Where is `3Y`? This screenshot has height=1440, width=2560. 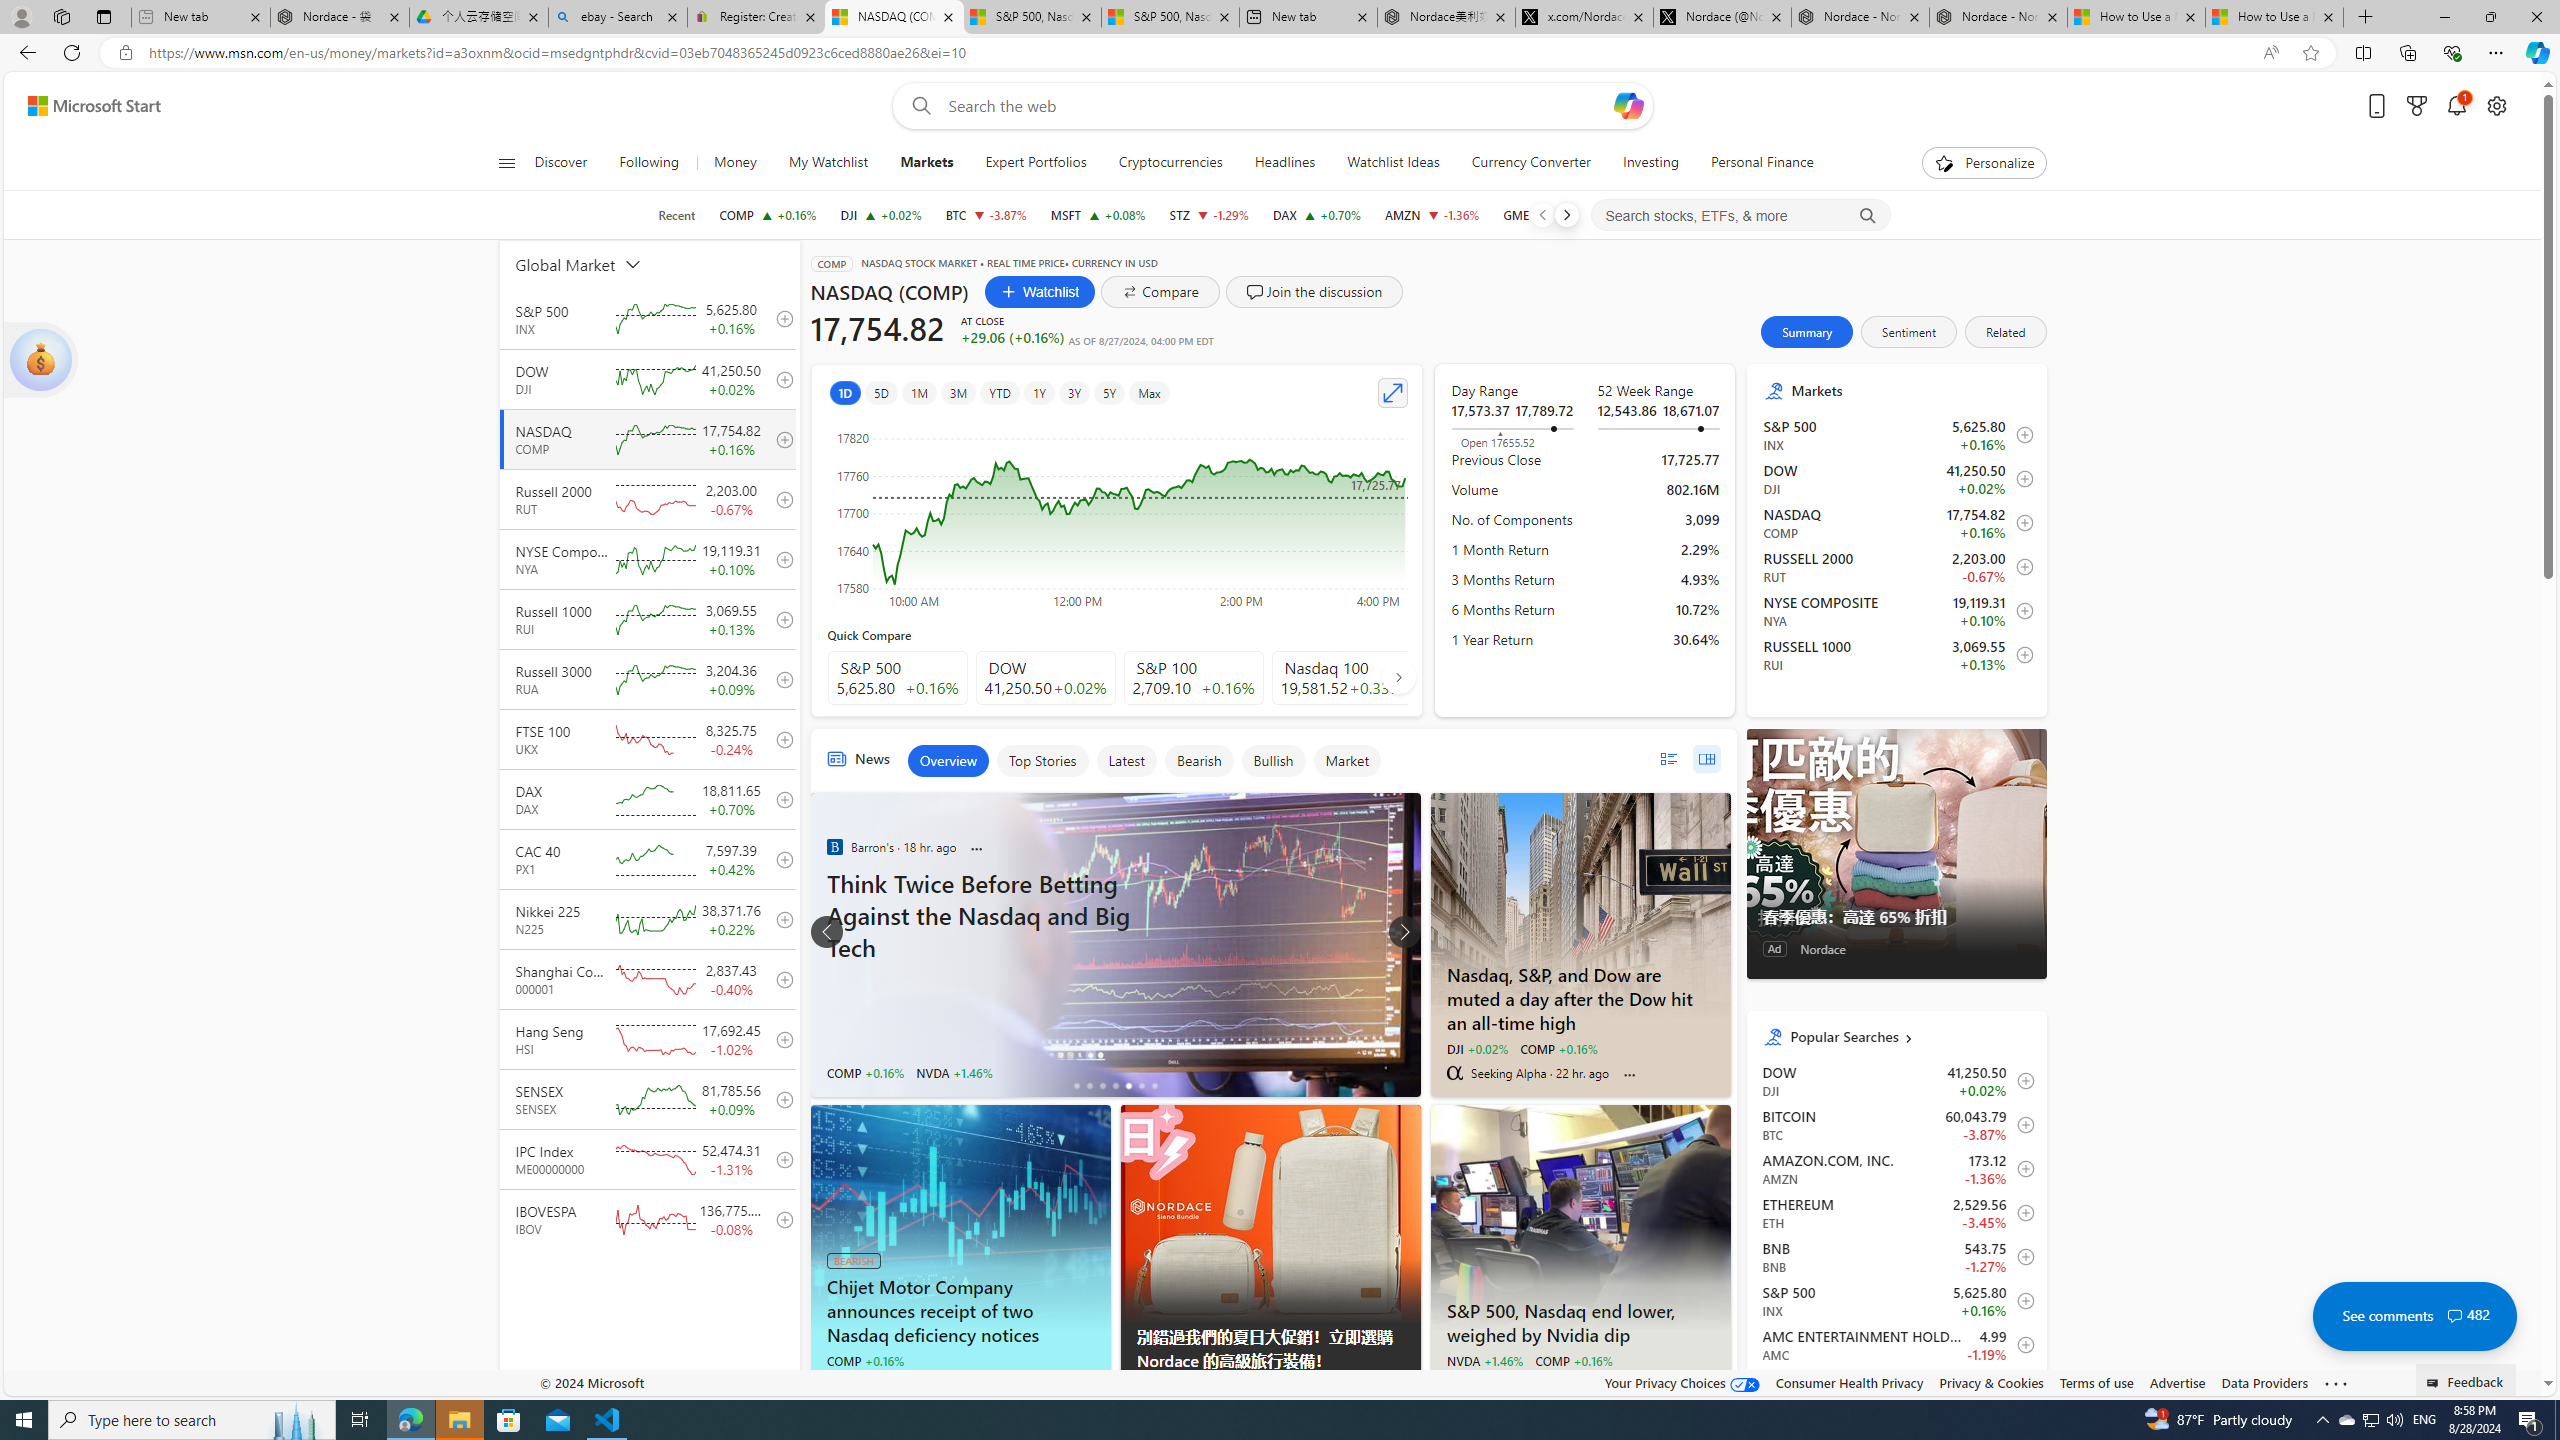 3Y is located at coordinates (1074, 392).